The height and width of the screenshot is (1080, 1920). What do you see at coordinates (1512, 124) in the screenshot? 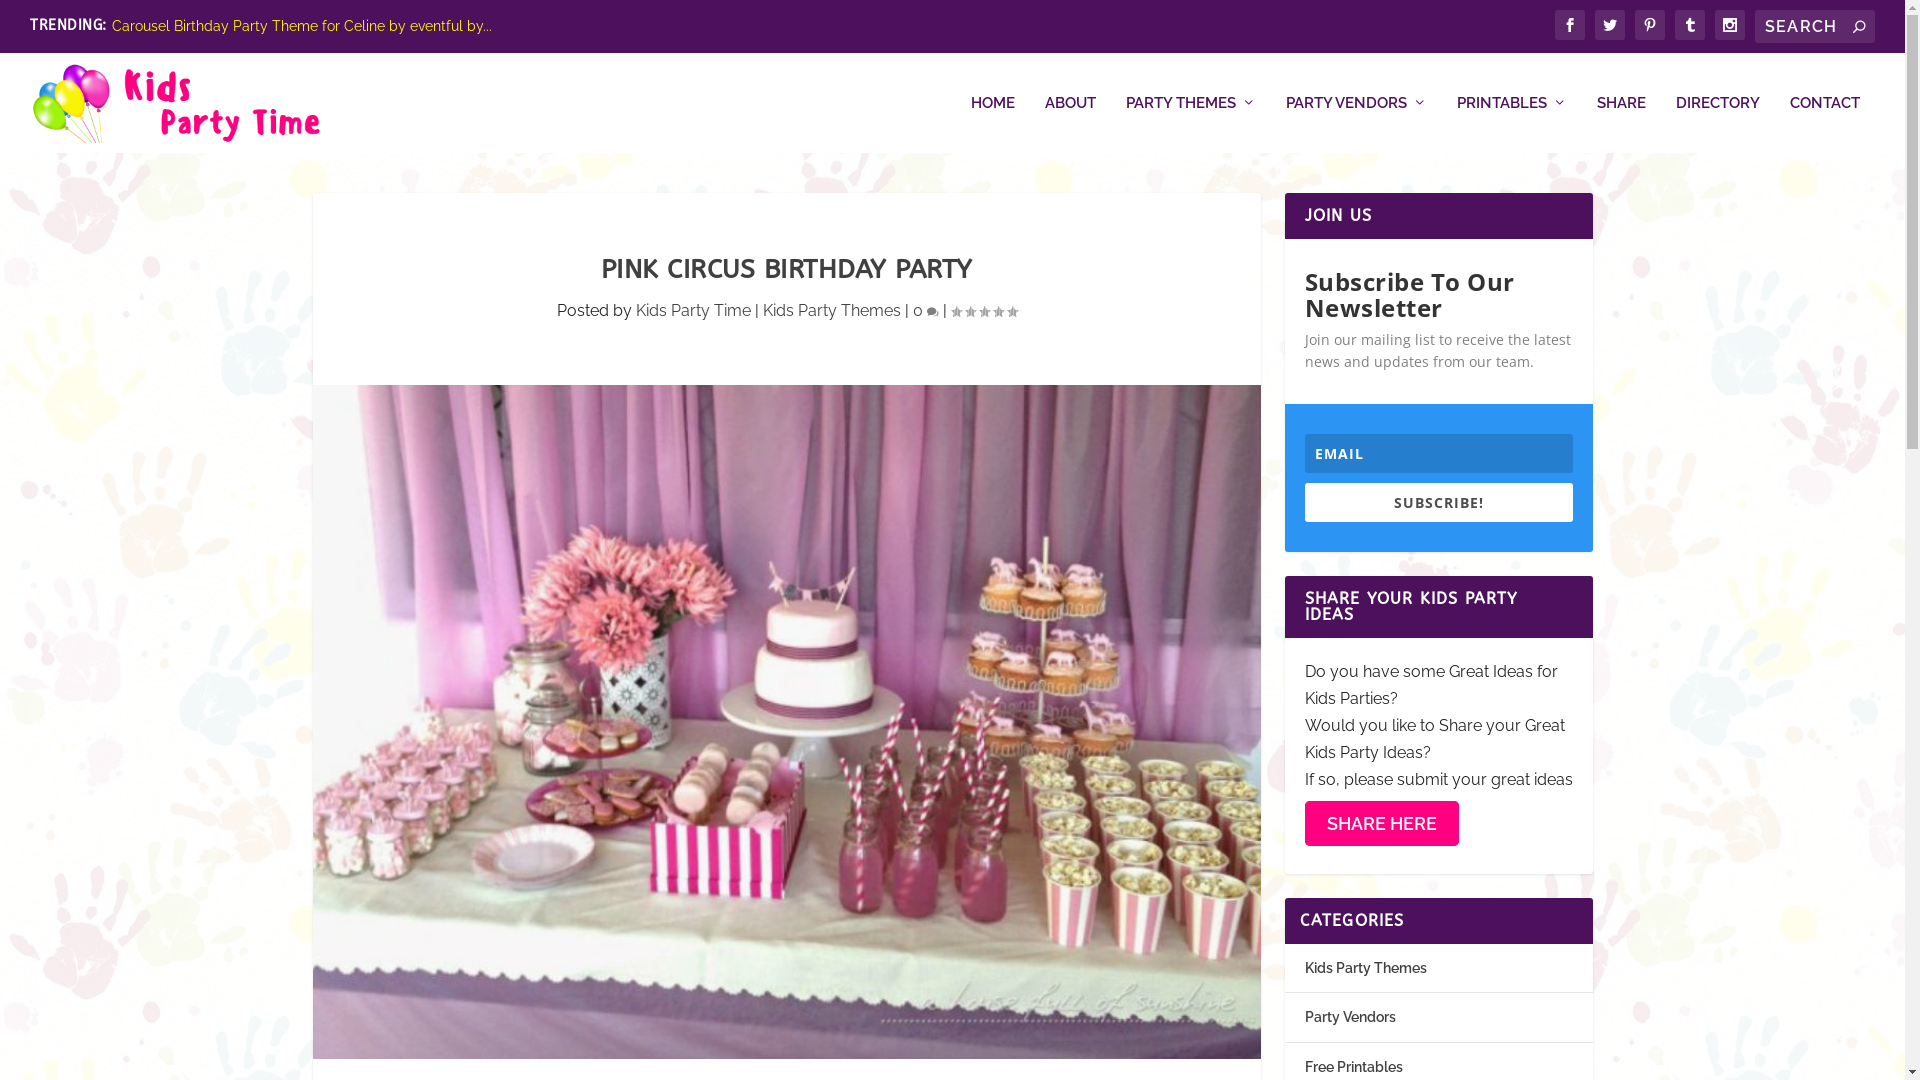
I see `PRINTABLES` at bounding box center [1512, 124].